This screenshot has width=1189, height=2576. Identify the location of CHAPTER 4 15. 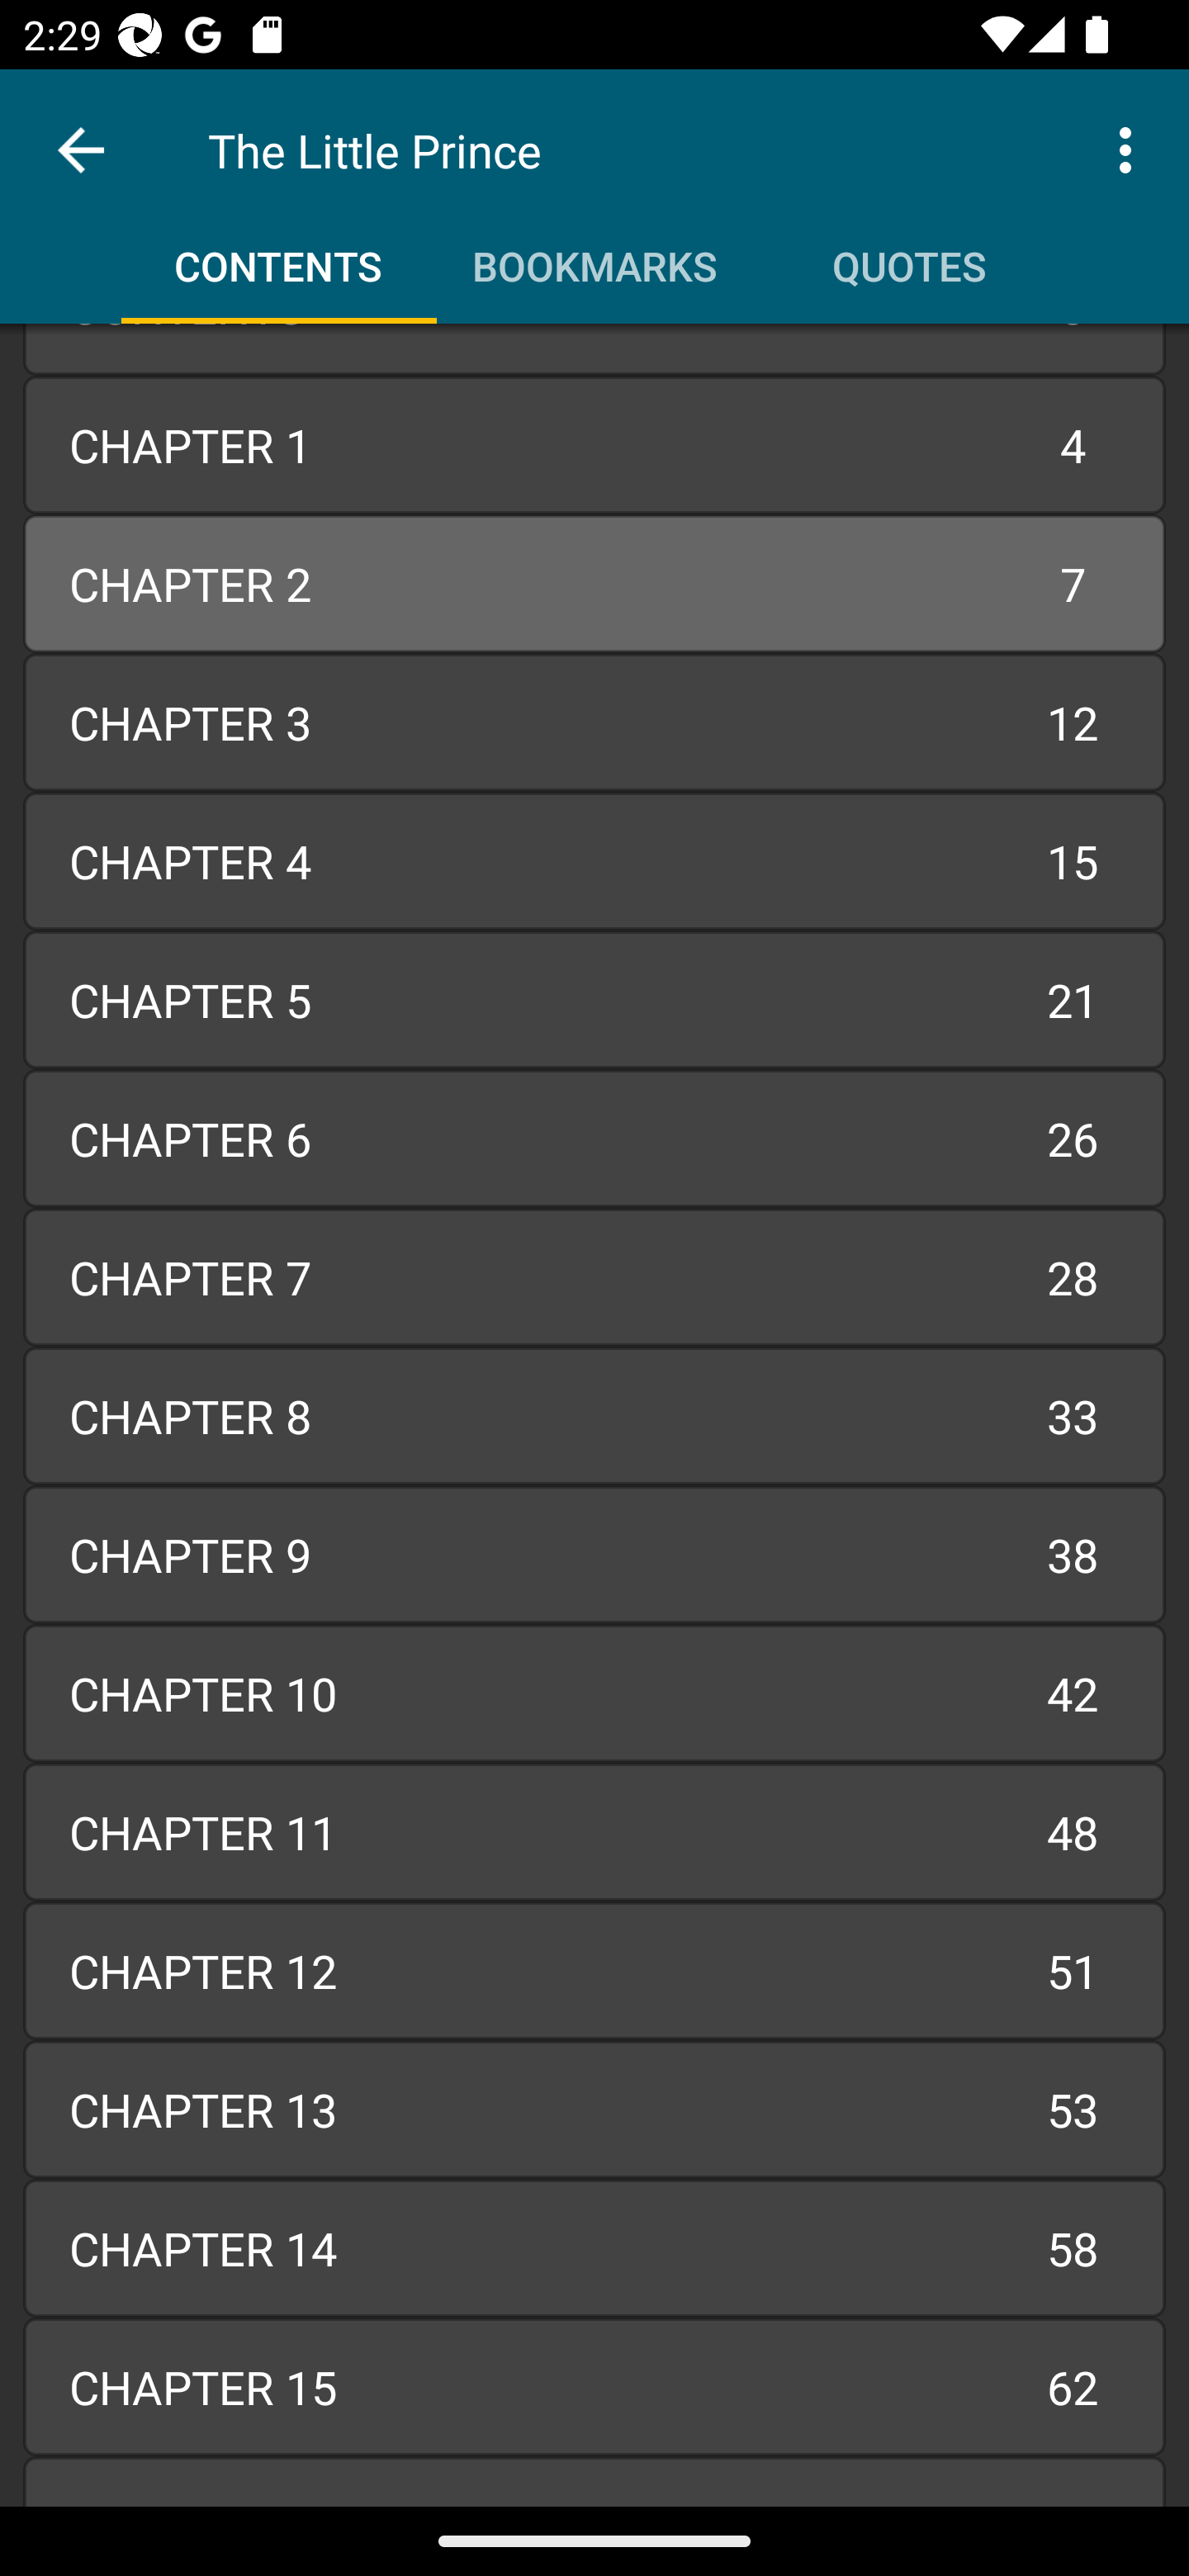
(594, 860).